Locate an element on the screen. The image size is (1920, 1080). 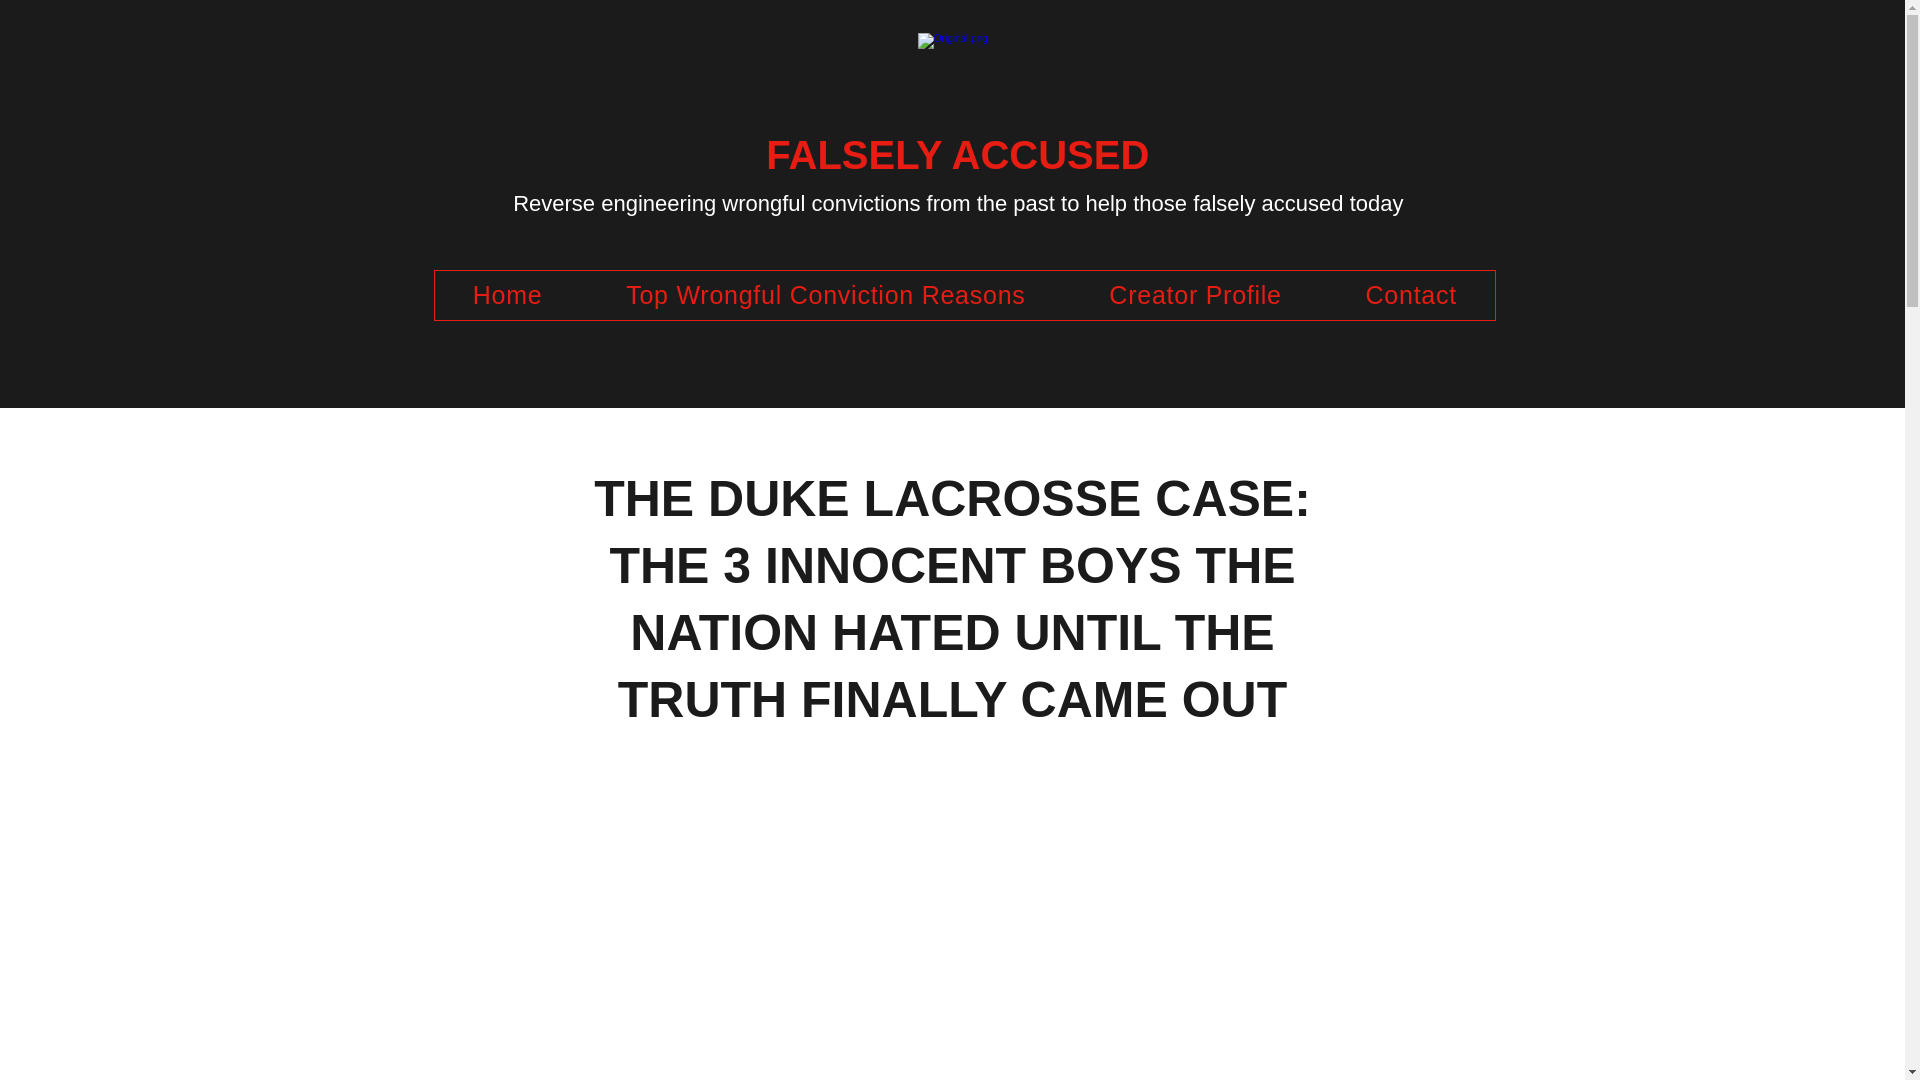
Contact is located at coordinates (1412, 295).